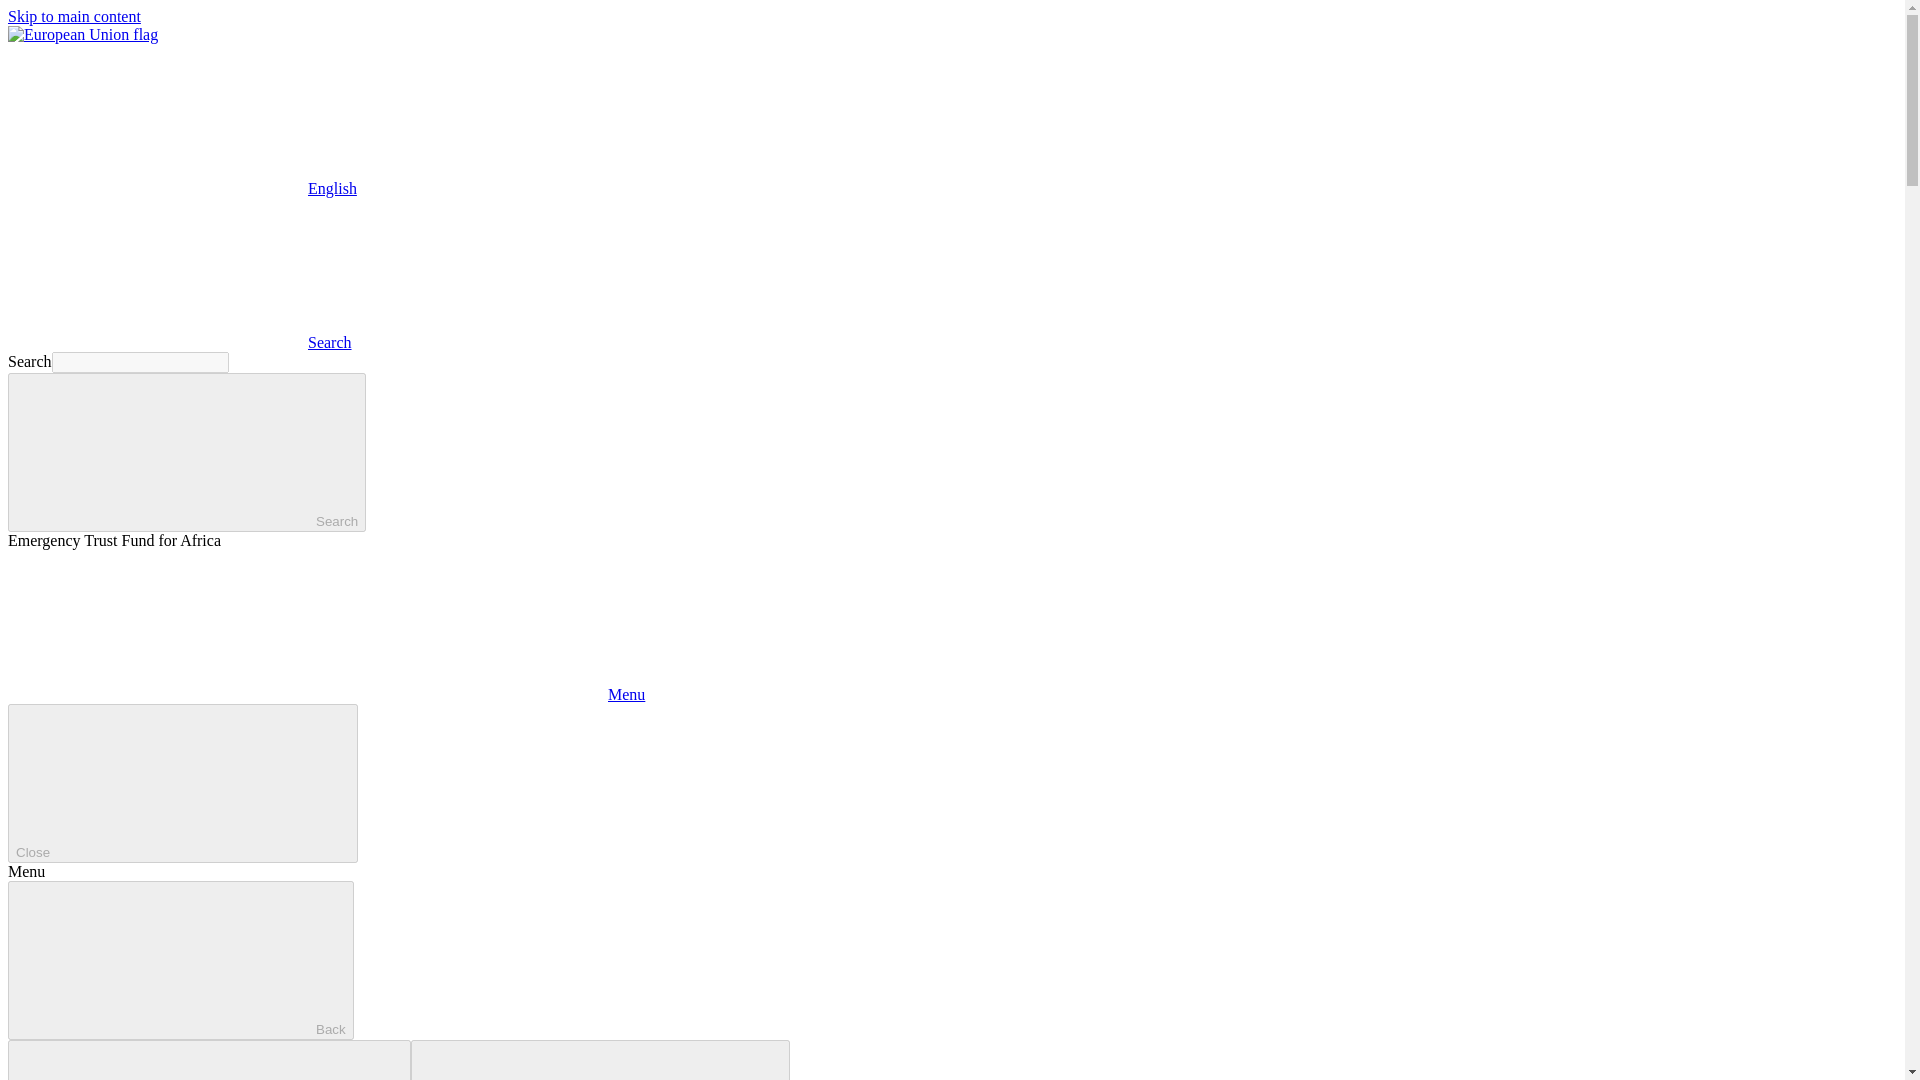 The width and height of the screenshot is (1920, 1080). I want to click on Skip to main content, so click(74, 16).